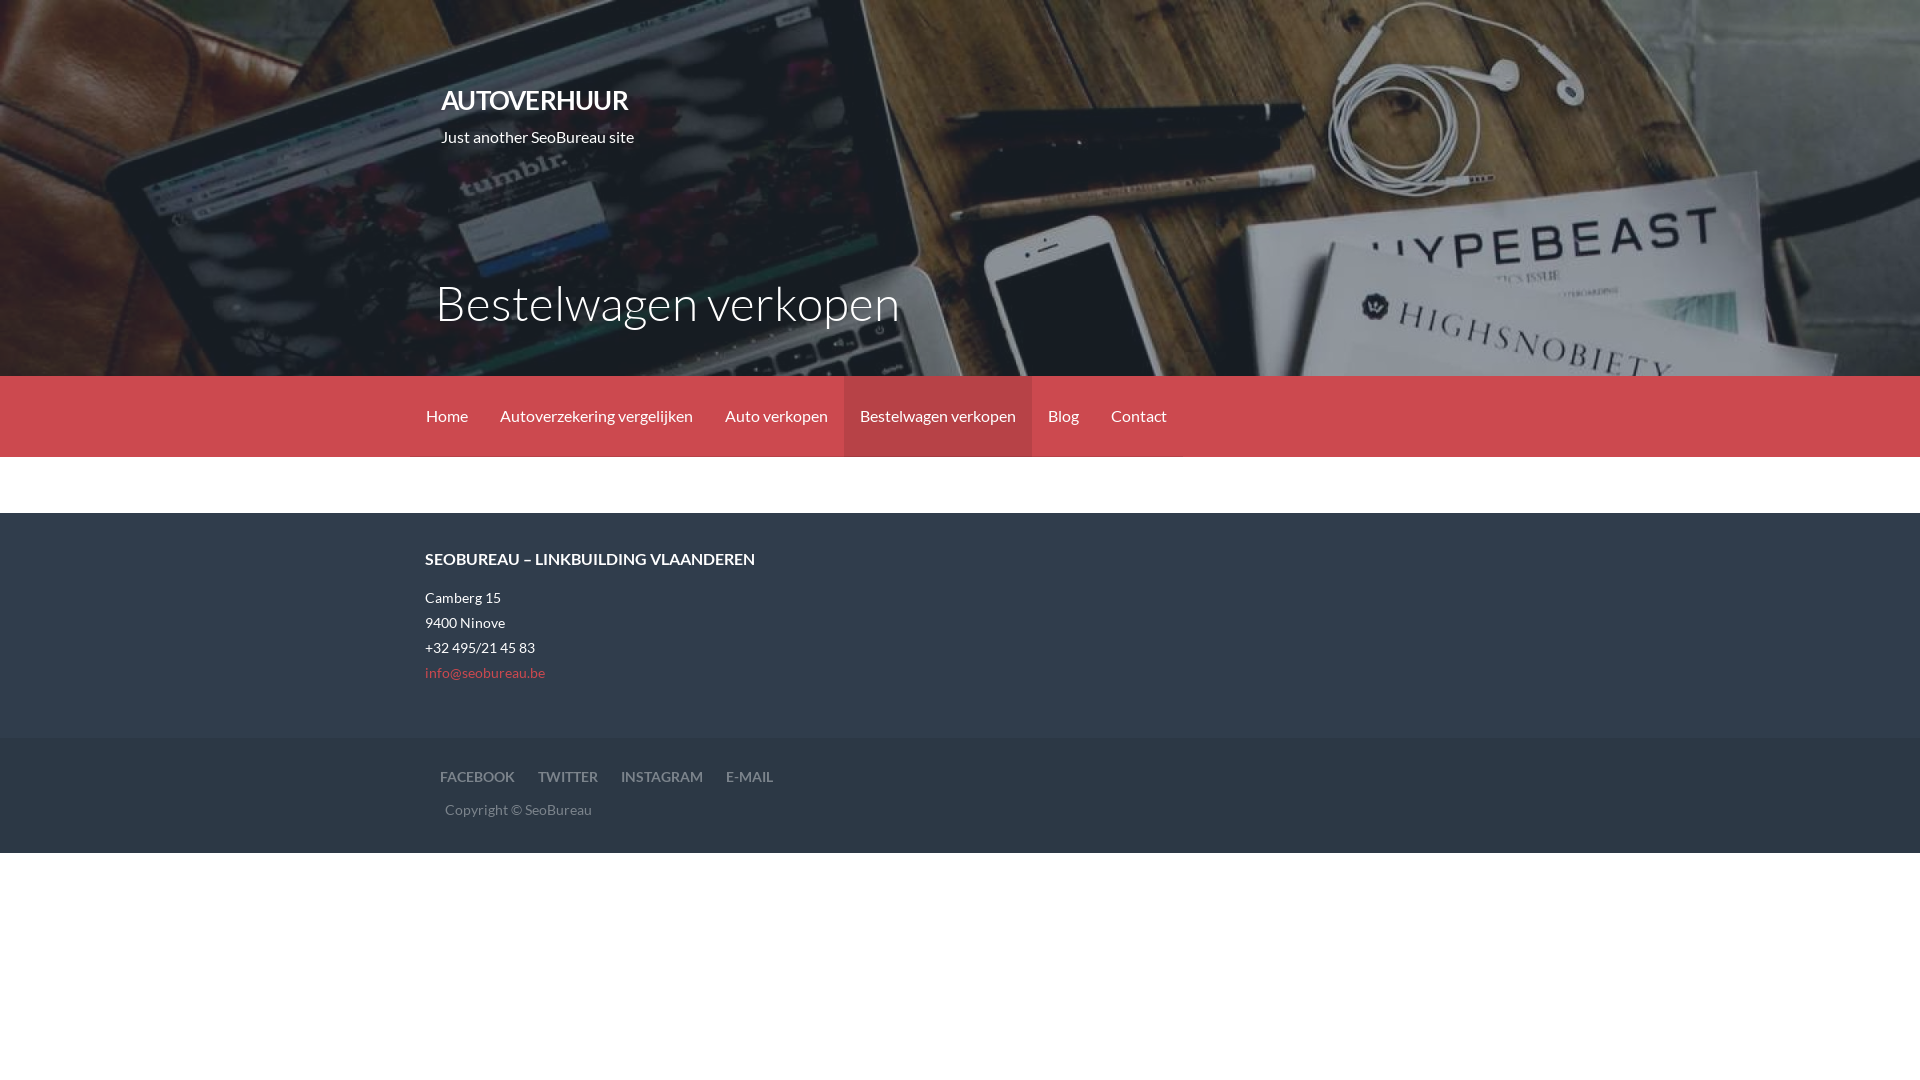  Describe the element at coordinates (447, 416) in the screenshot. I see `Home` at that location.